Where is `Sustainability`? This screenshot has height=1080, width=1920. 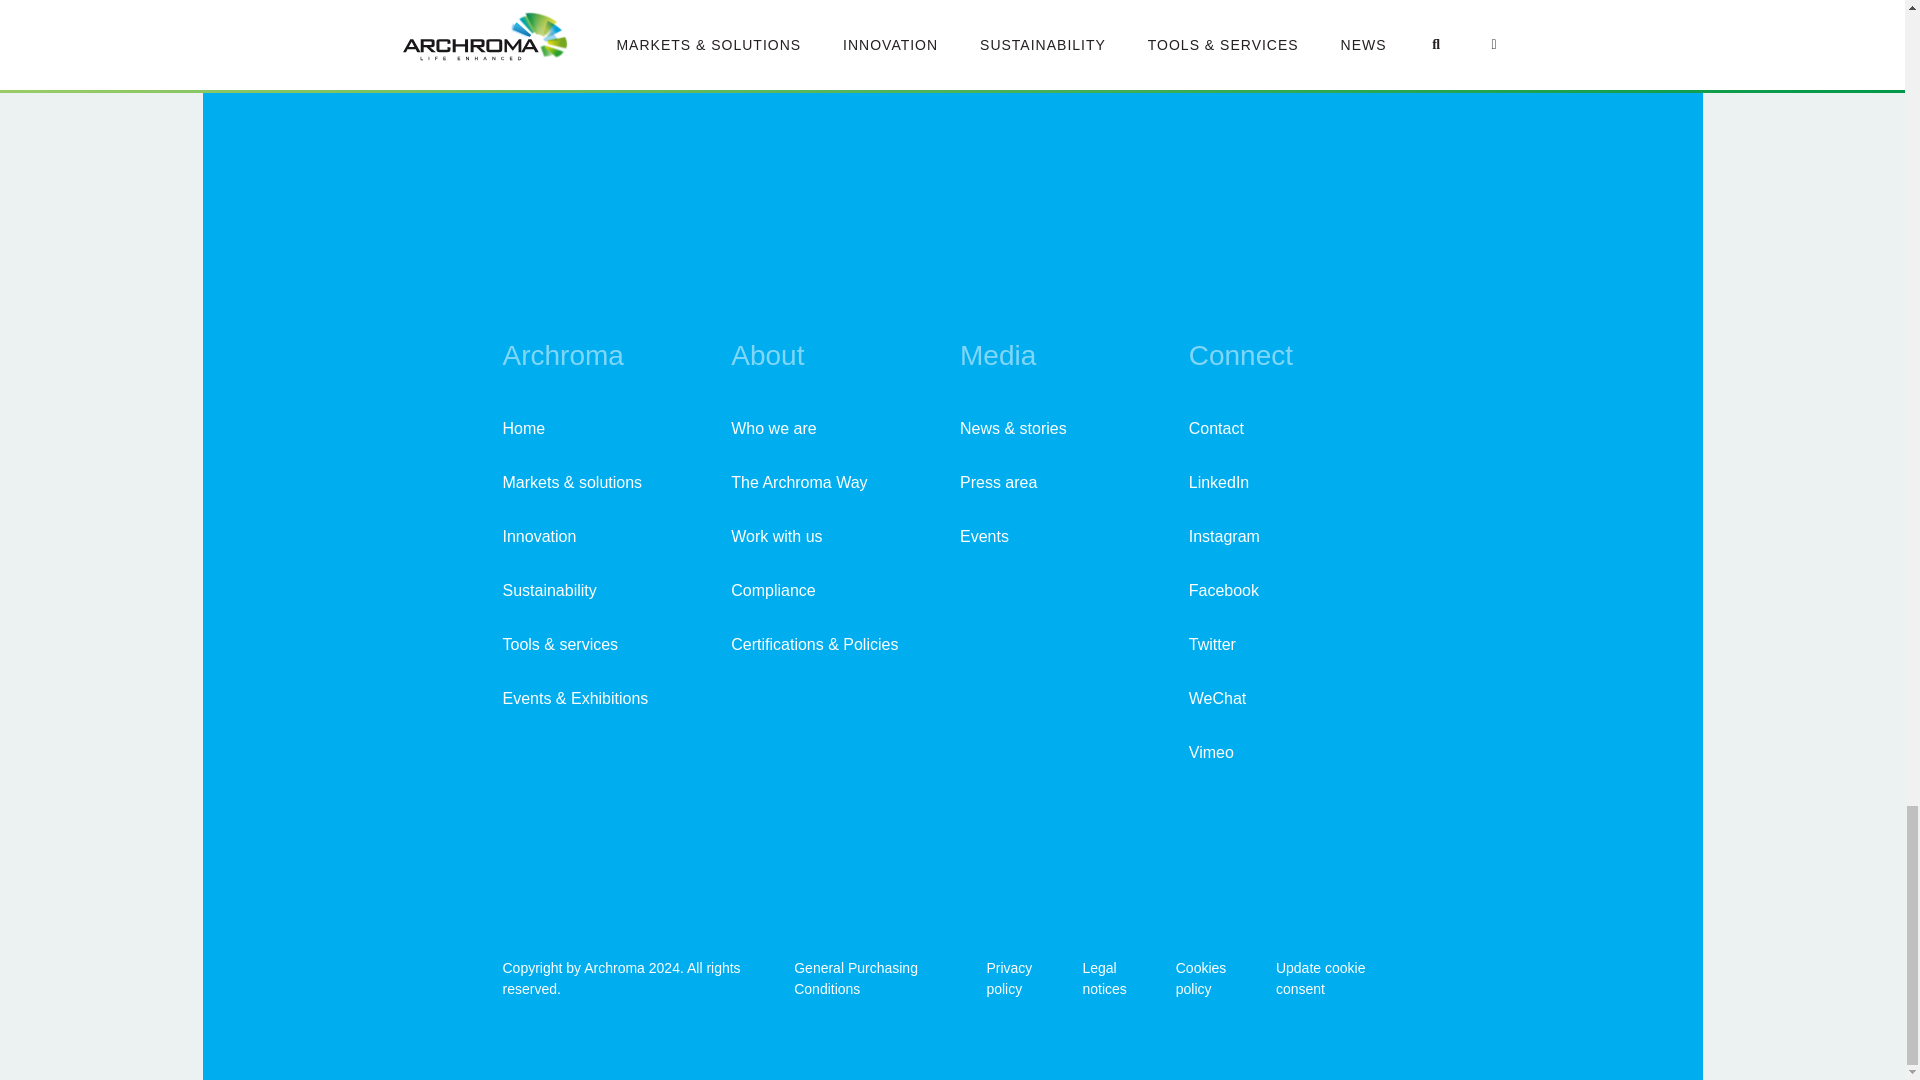 Sustainability is located at coordinates (548, 590).